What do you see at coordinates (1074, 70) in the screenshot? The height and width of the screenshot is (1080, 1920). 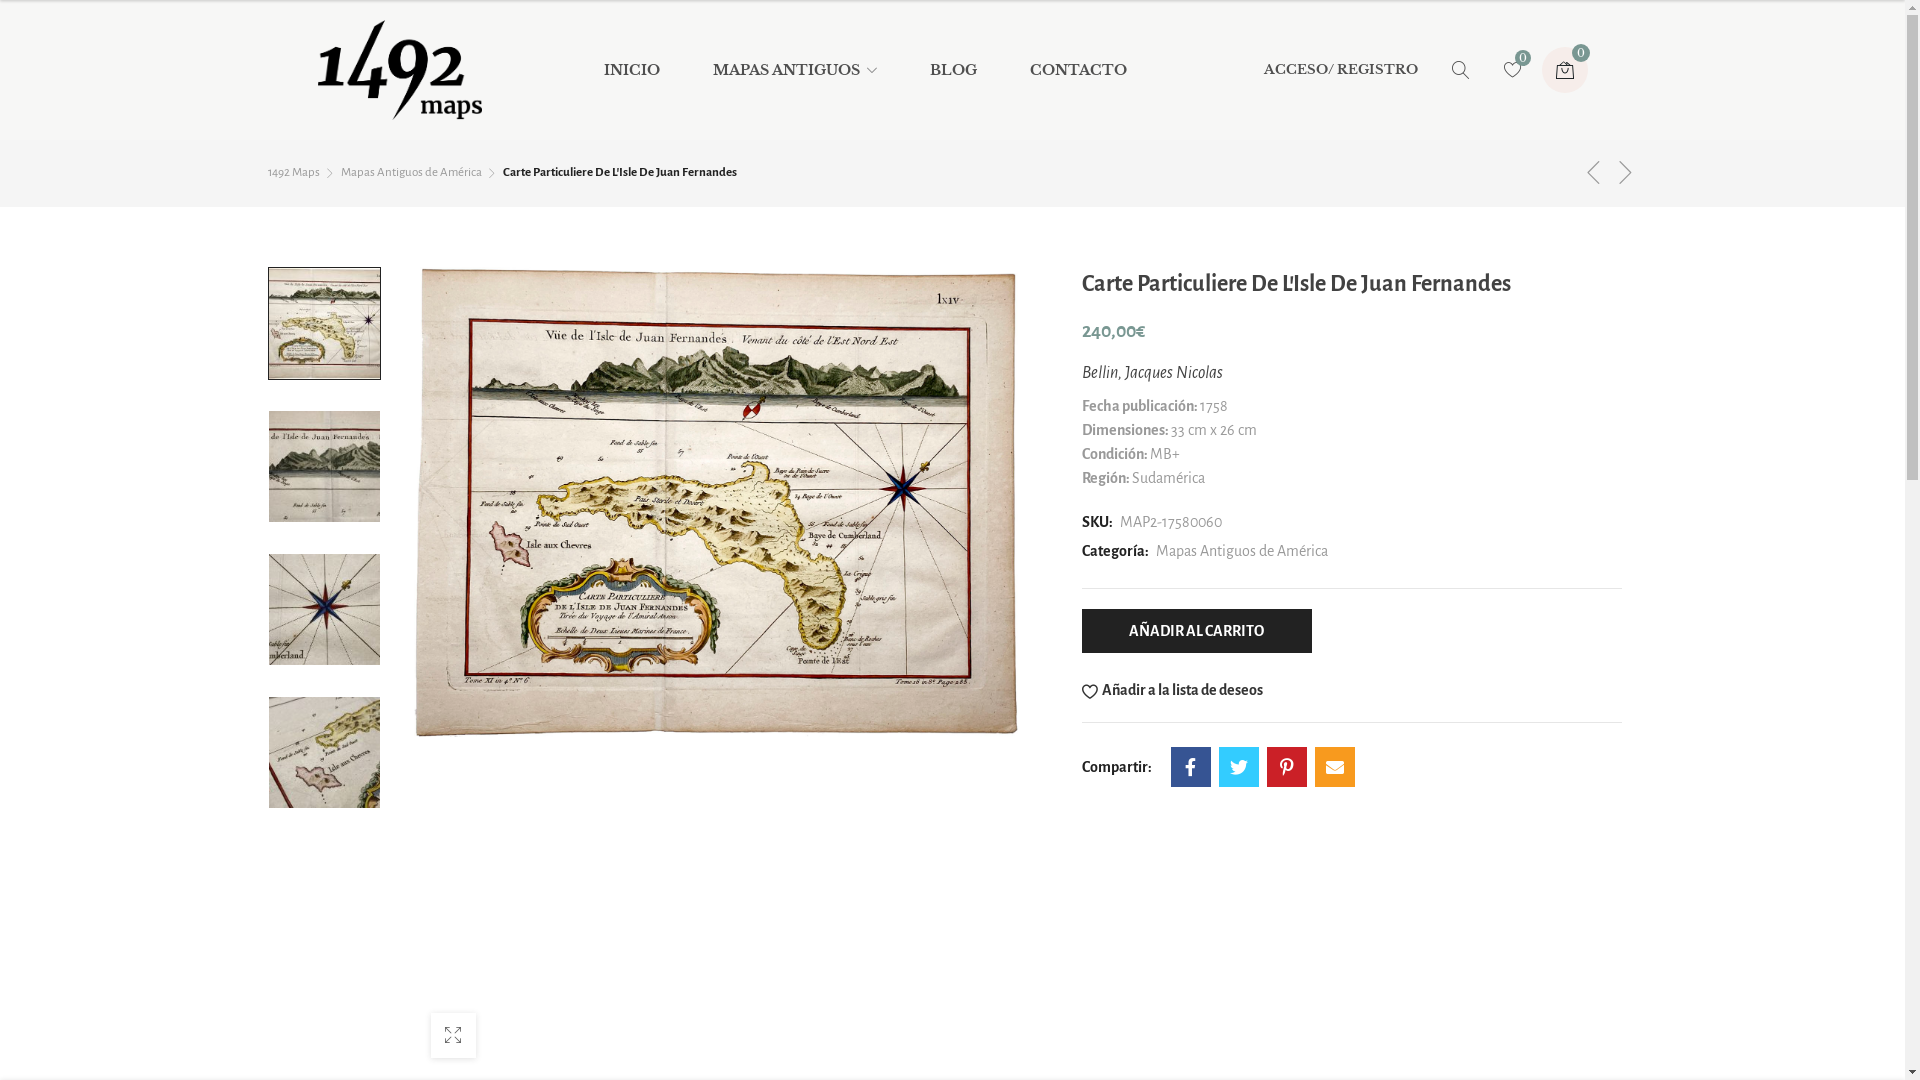 I see `CONTACTO` at bounding box center [1074, 70].